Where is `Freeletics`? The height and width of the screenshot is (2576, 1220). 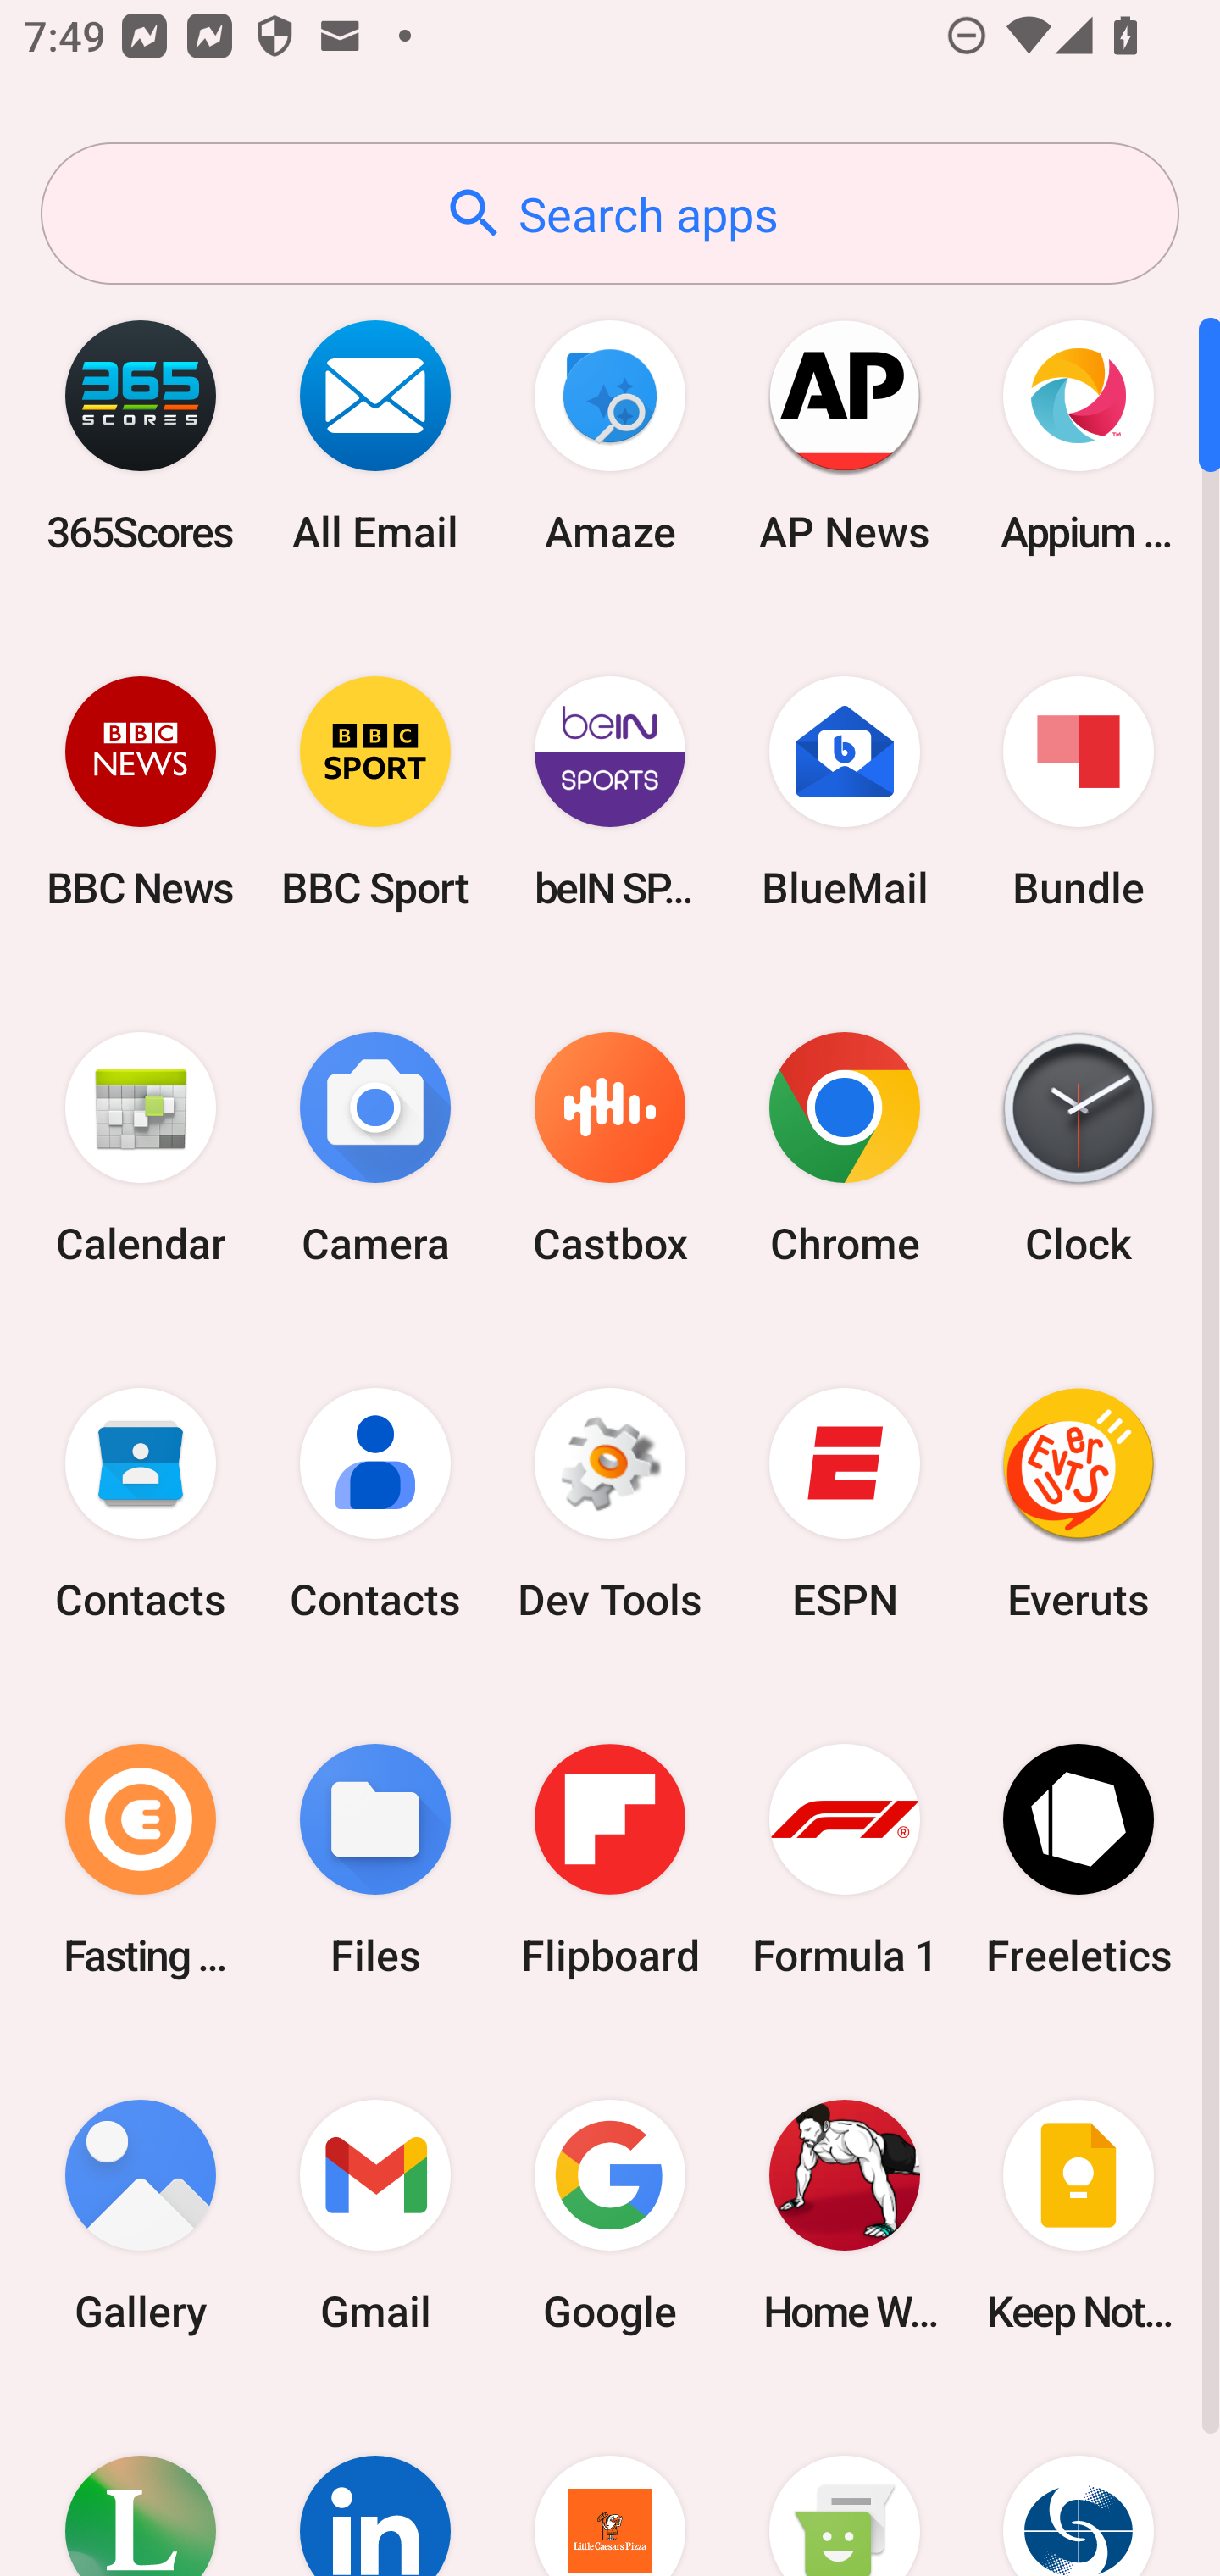 Freeletics is located at coordinates (1079, 1859).